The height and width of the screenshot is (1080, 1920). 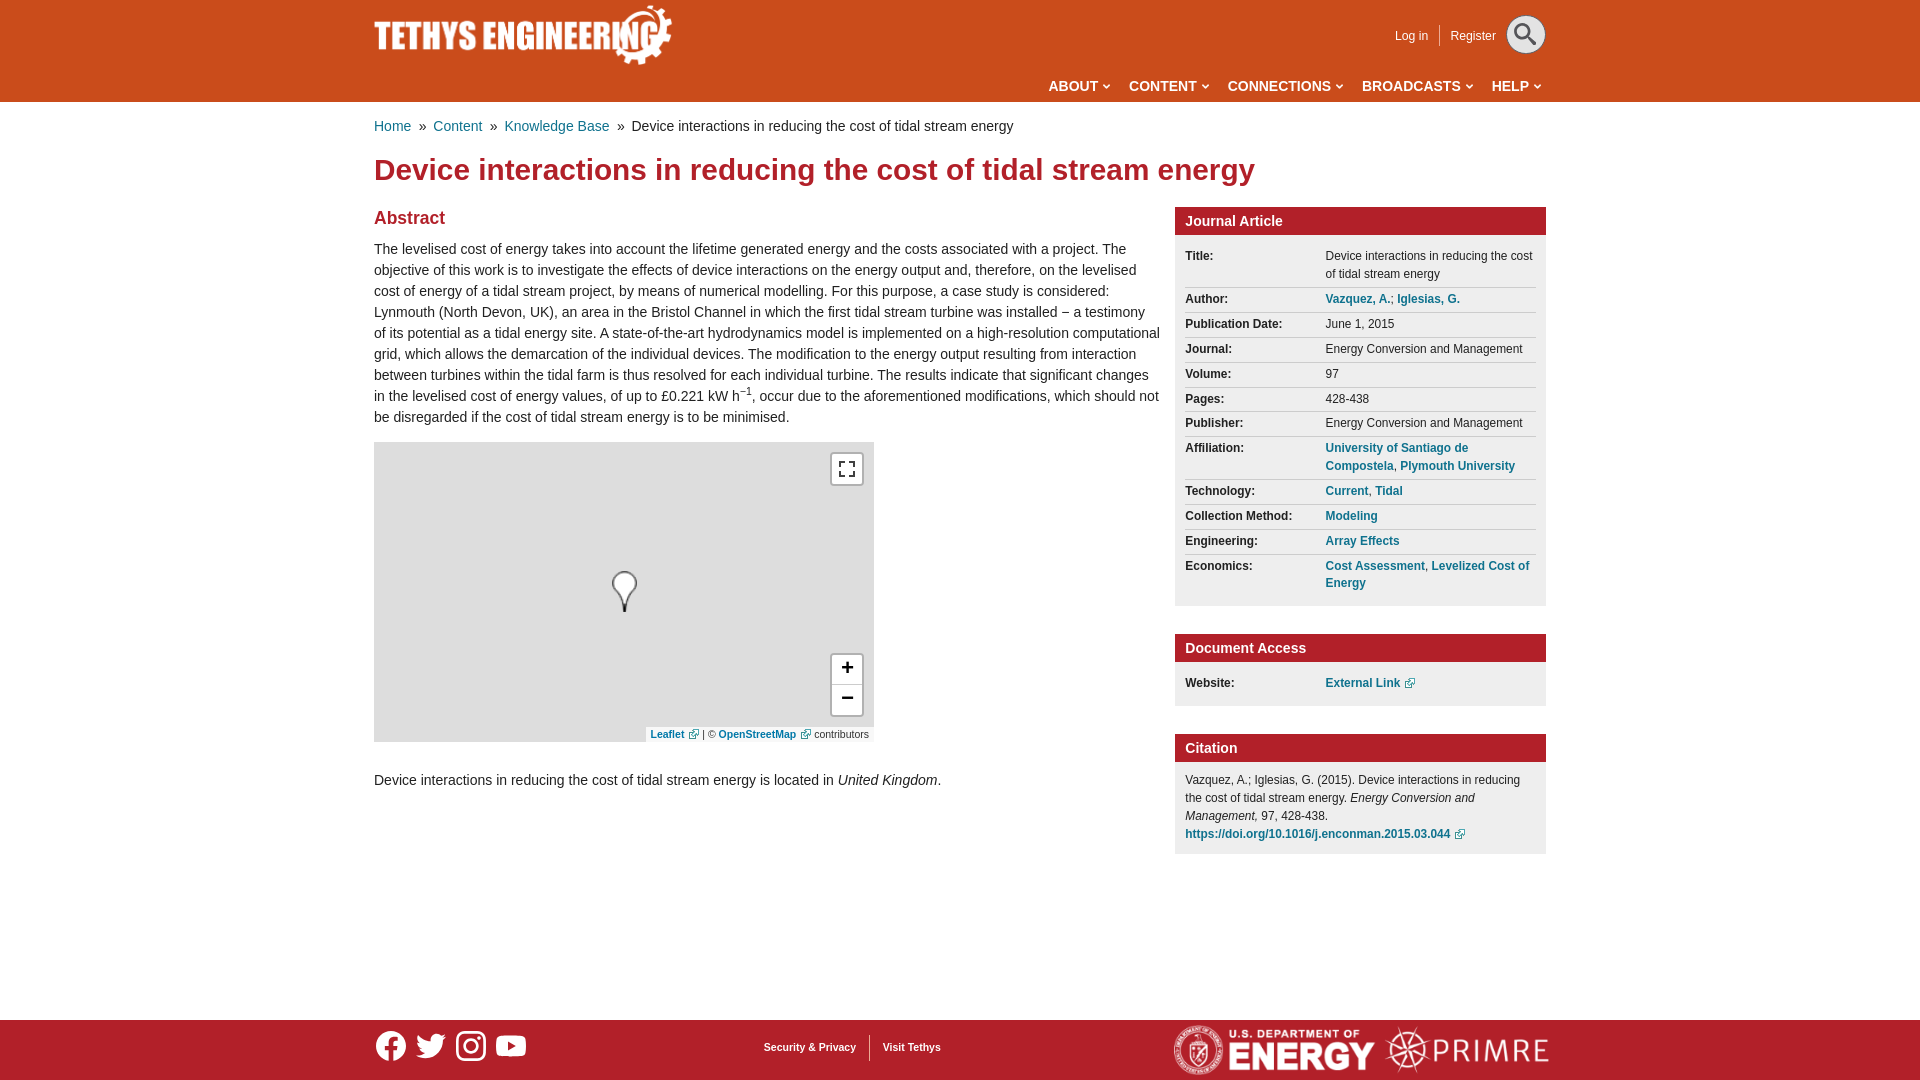 I want to click on Zoom in, so click(x=846, y=669).